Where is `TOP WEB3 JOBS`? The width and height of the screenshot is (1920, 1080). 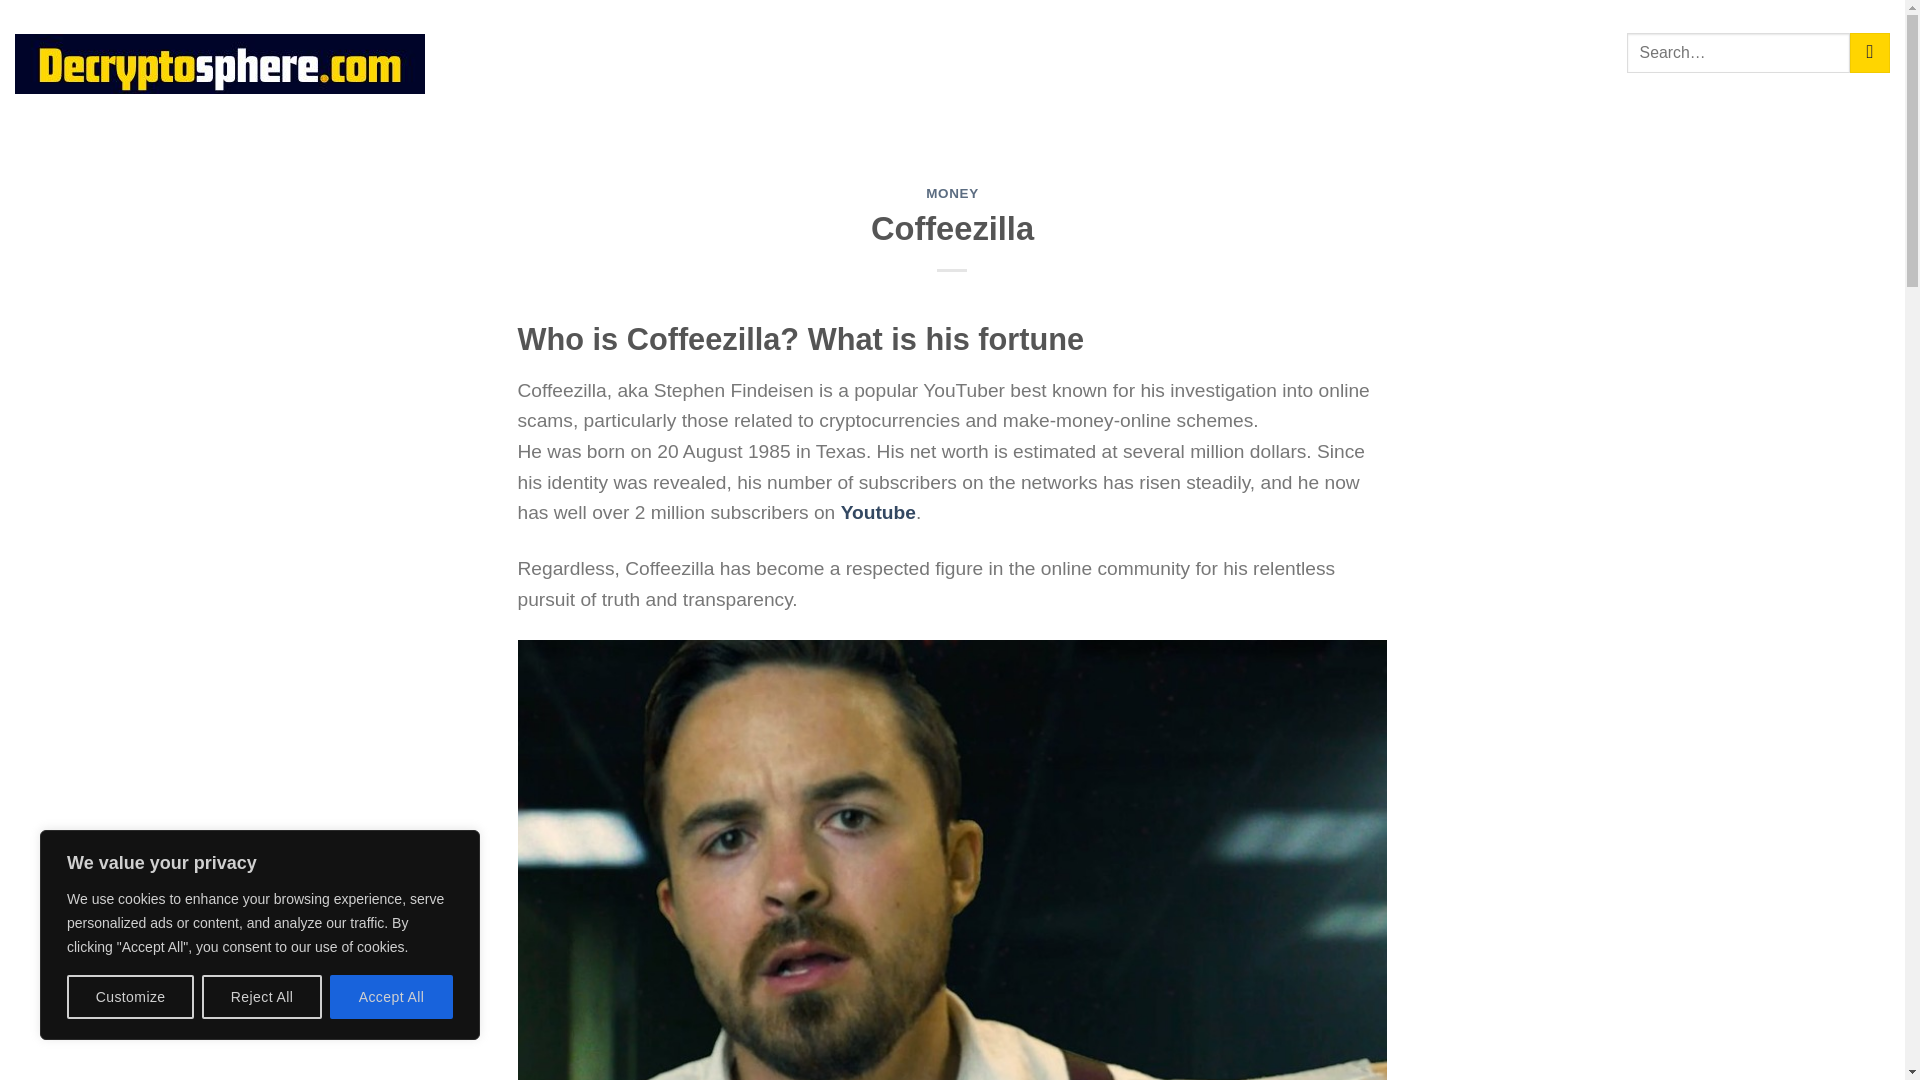 TOP WEB3 JOBS is located at coordinates (744, 52).